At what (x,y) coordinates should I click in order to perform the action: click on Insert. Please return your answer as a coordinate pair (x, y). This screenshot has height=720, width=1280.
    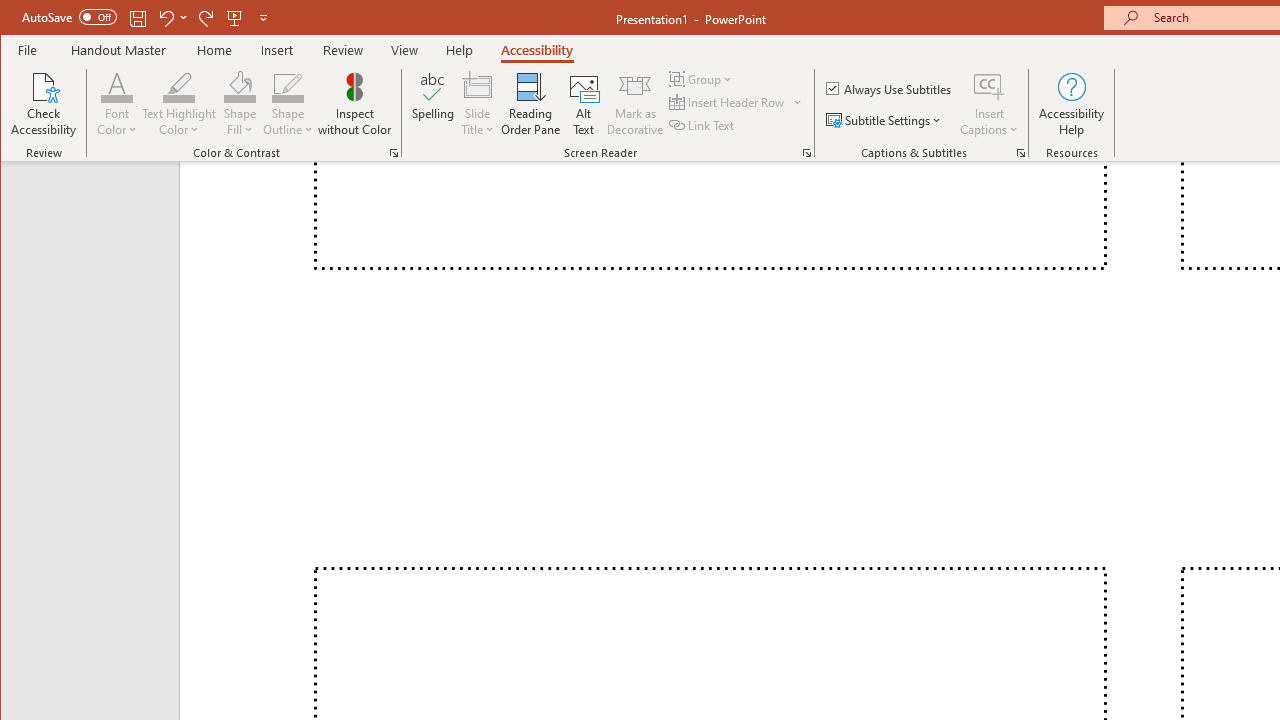
    Looking at the image, I should click on (278, 50).